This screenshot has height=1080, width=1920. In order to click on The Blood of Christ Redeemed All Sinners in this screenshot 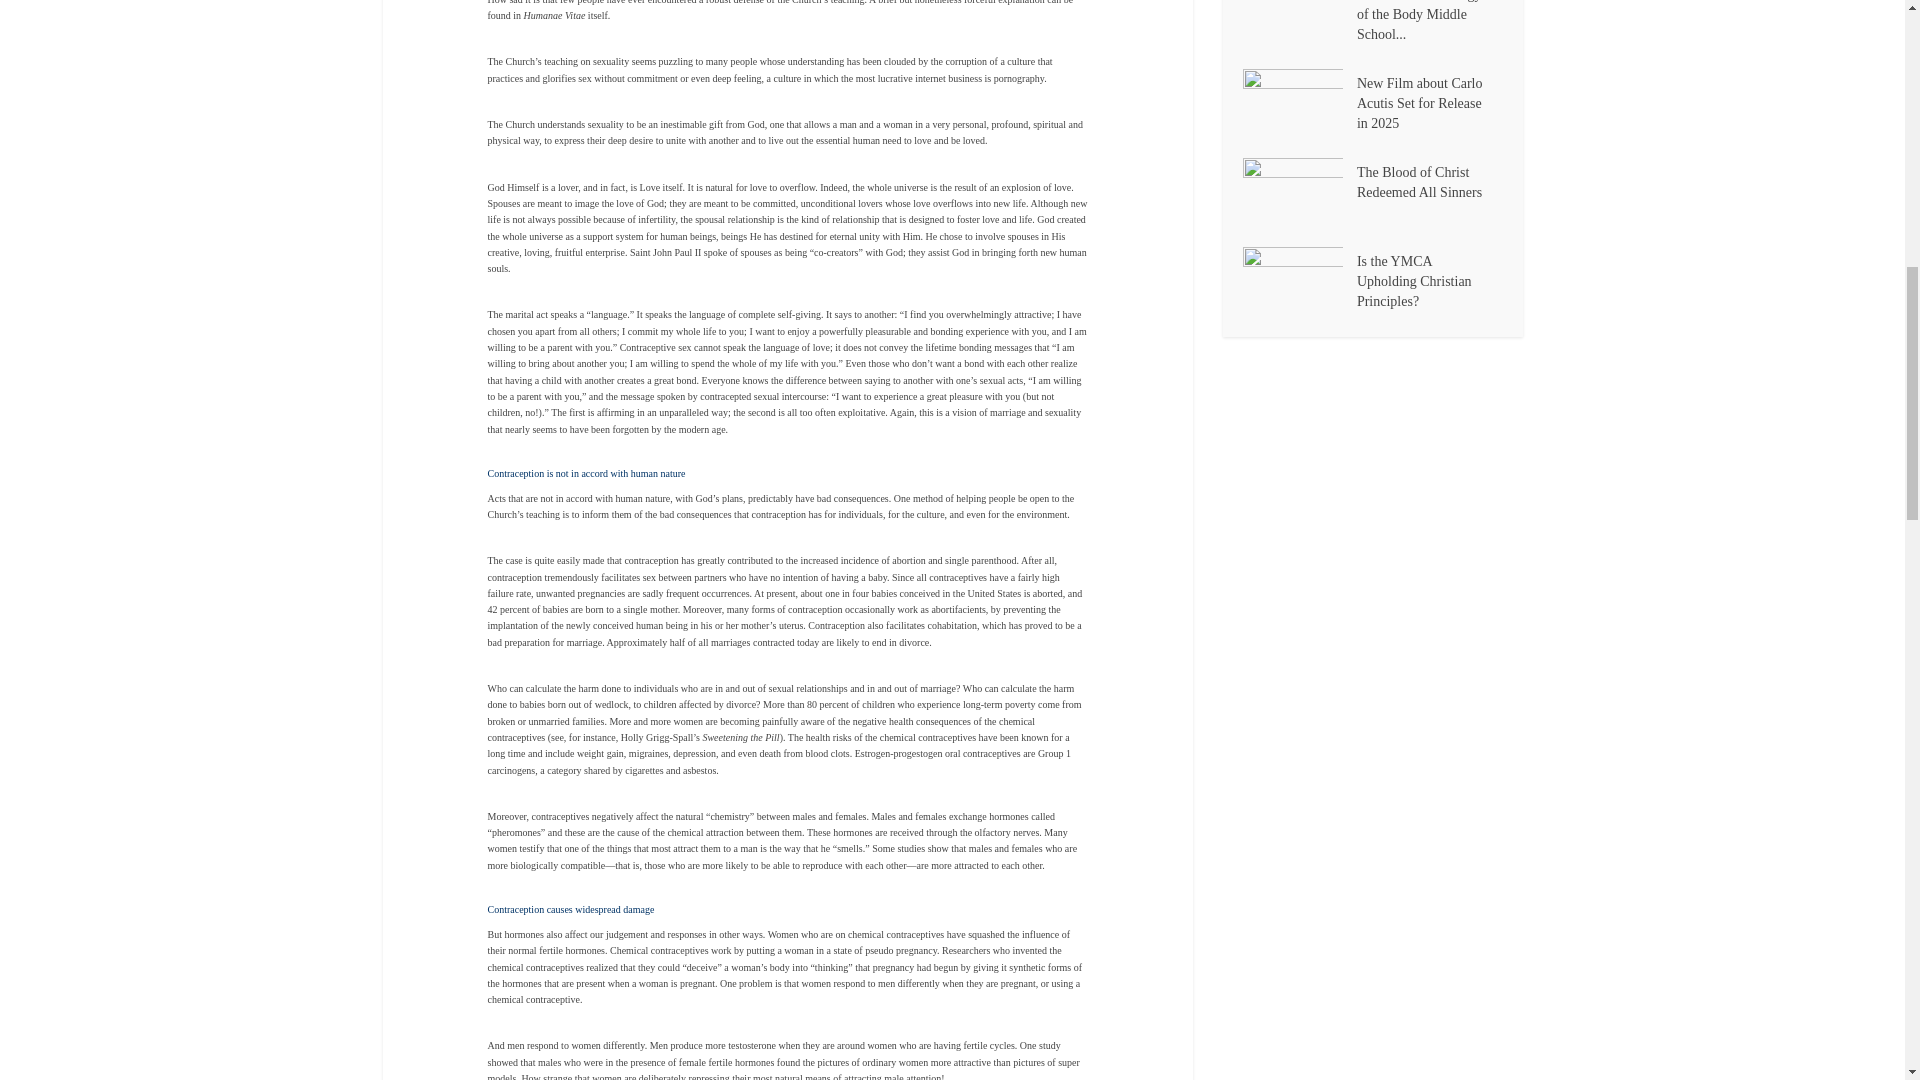, I will do `click(1430, 180)`.